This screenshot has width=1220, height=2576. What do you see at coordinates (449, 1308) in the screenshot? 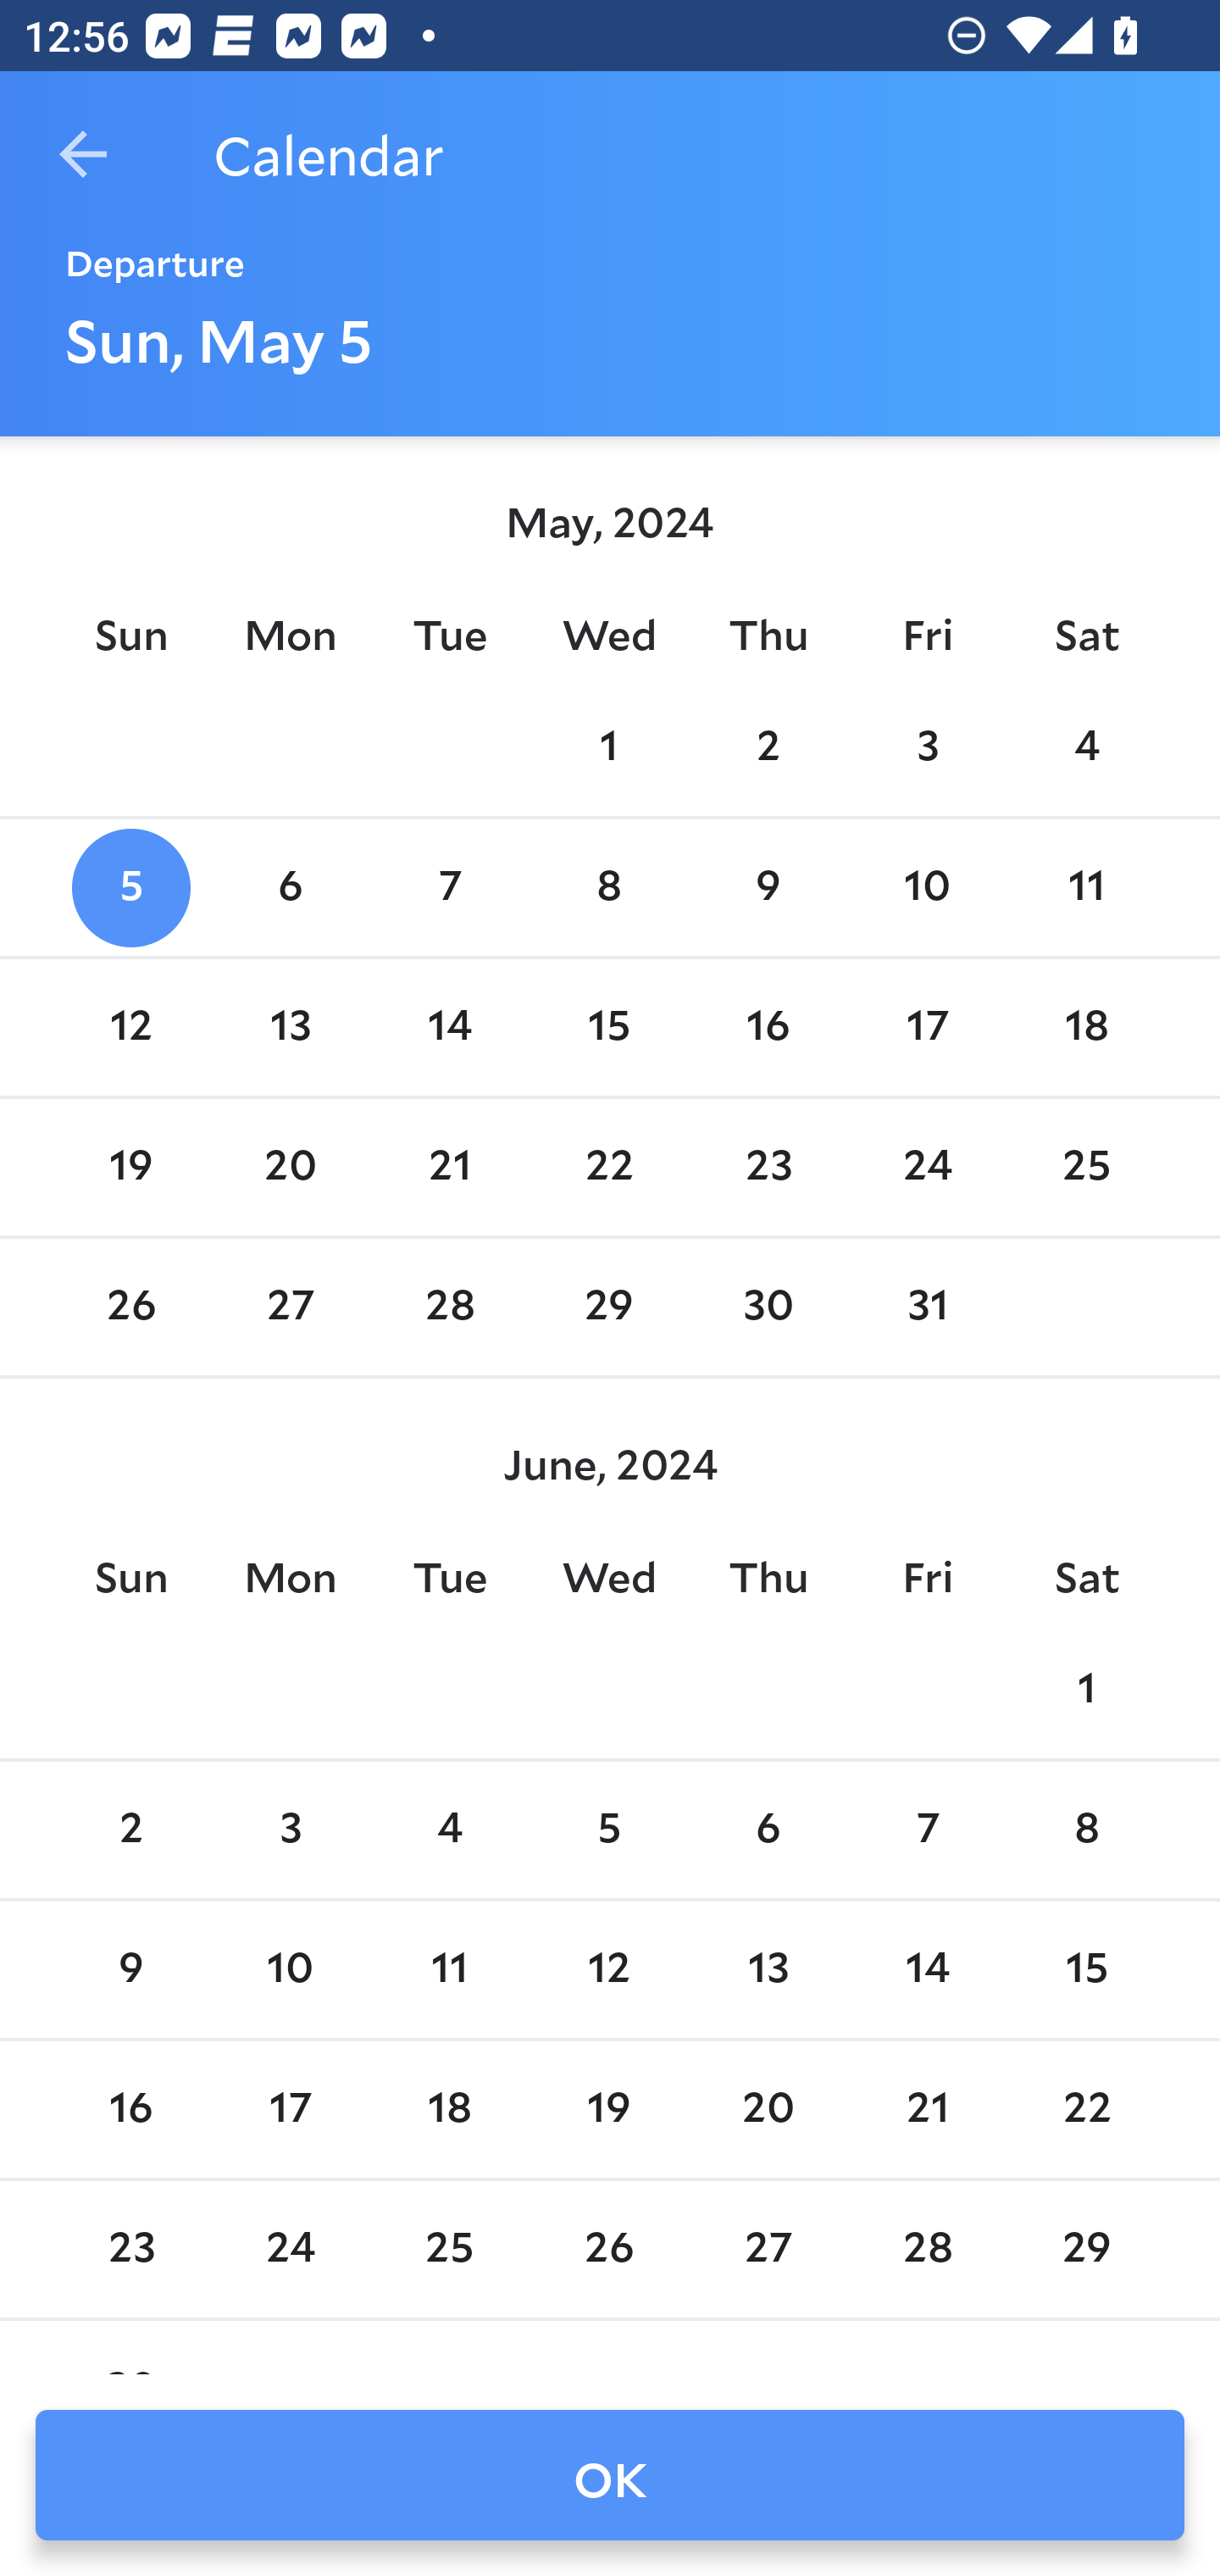
I see `28` at bounding box center [449, 1308].